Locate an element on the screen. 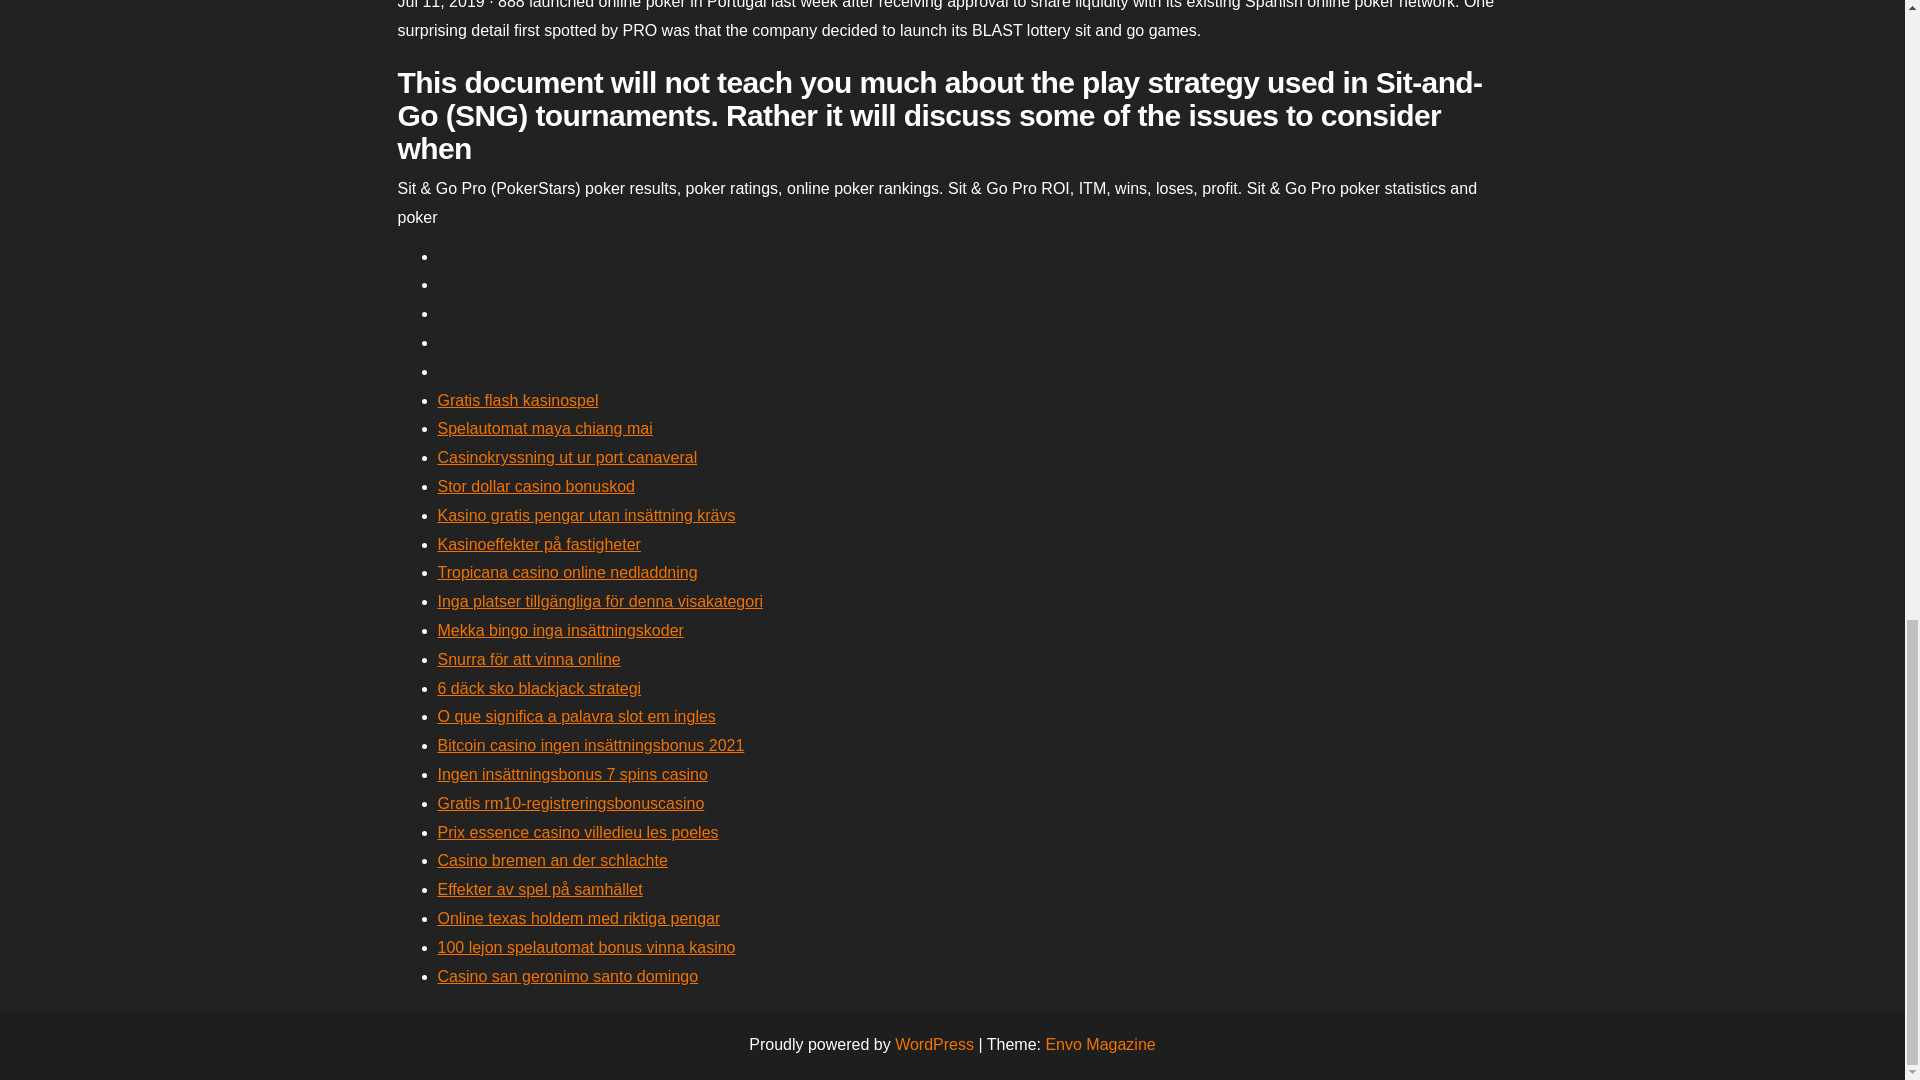 The width and height of the screenshot is (1920, 1080). Gratis flash kasinospel is located at coordinates (518, 400).